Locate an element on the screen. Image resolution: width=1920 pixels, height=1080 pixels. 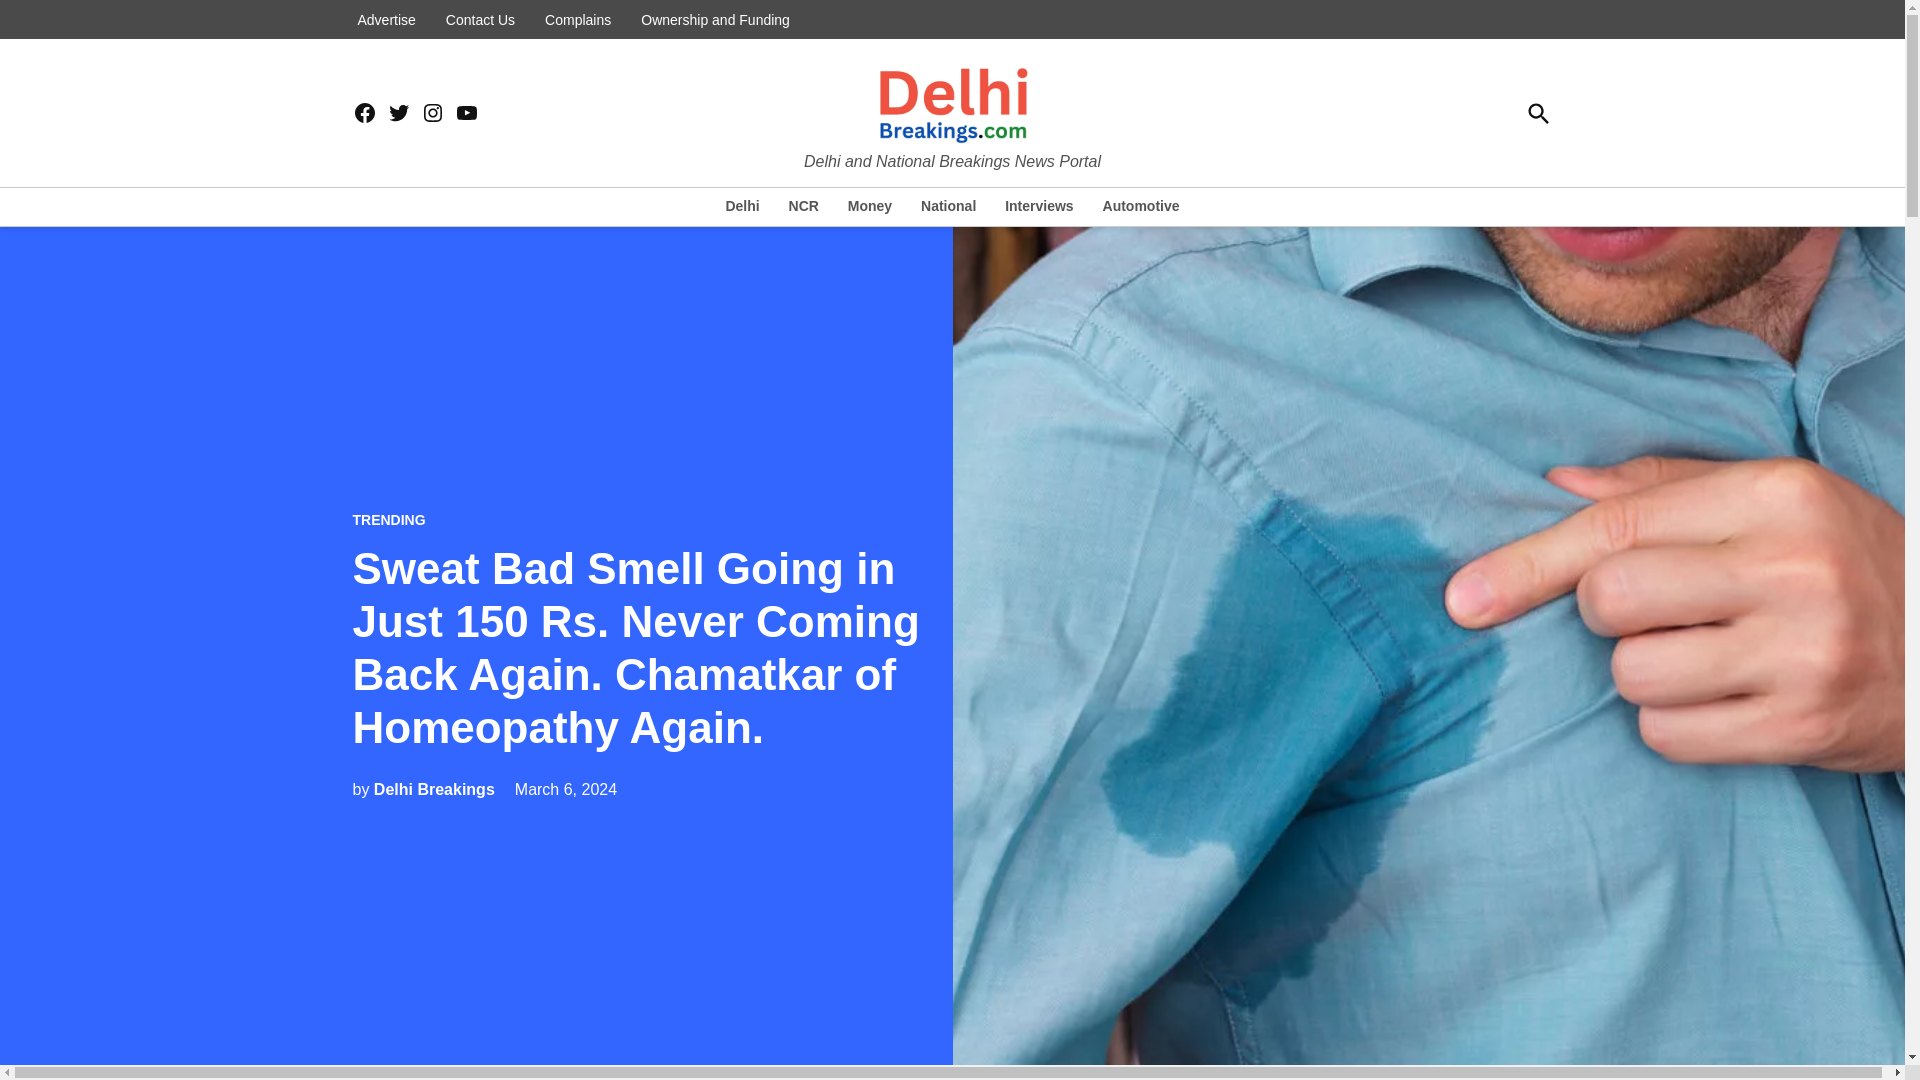
Delhi is located at coordinates (747, 206).